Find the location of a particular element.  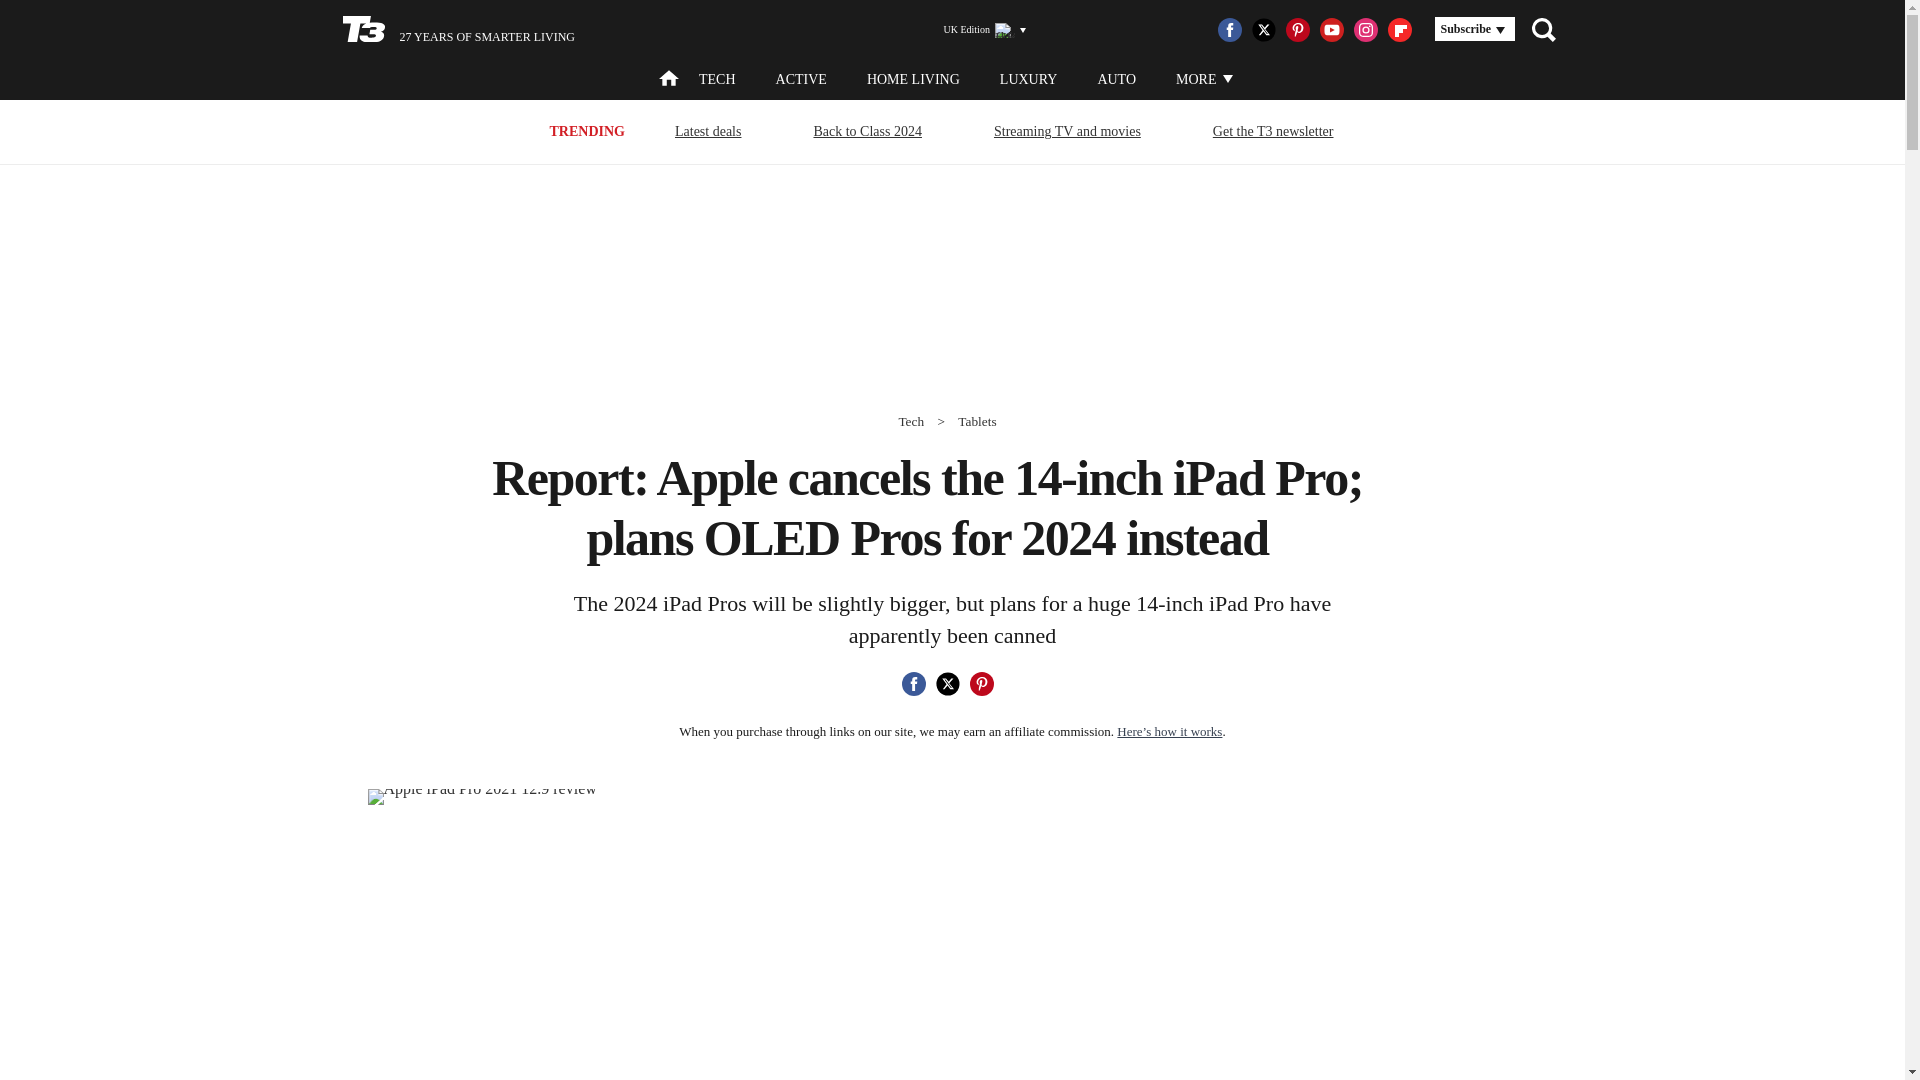

UK Edition is located at coordinates (976, 30).